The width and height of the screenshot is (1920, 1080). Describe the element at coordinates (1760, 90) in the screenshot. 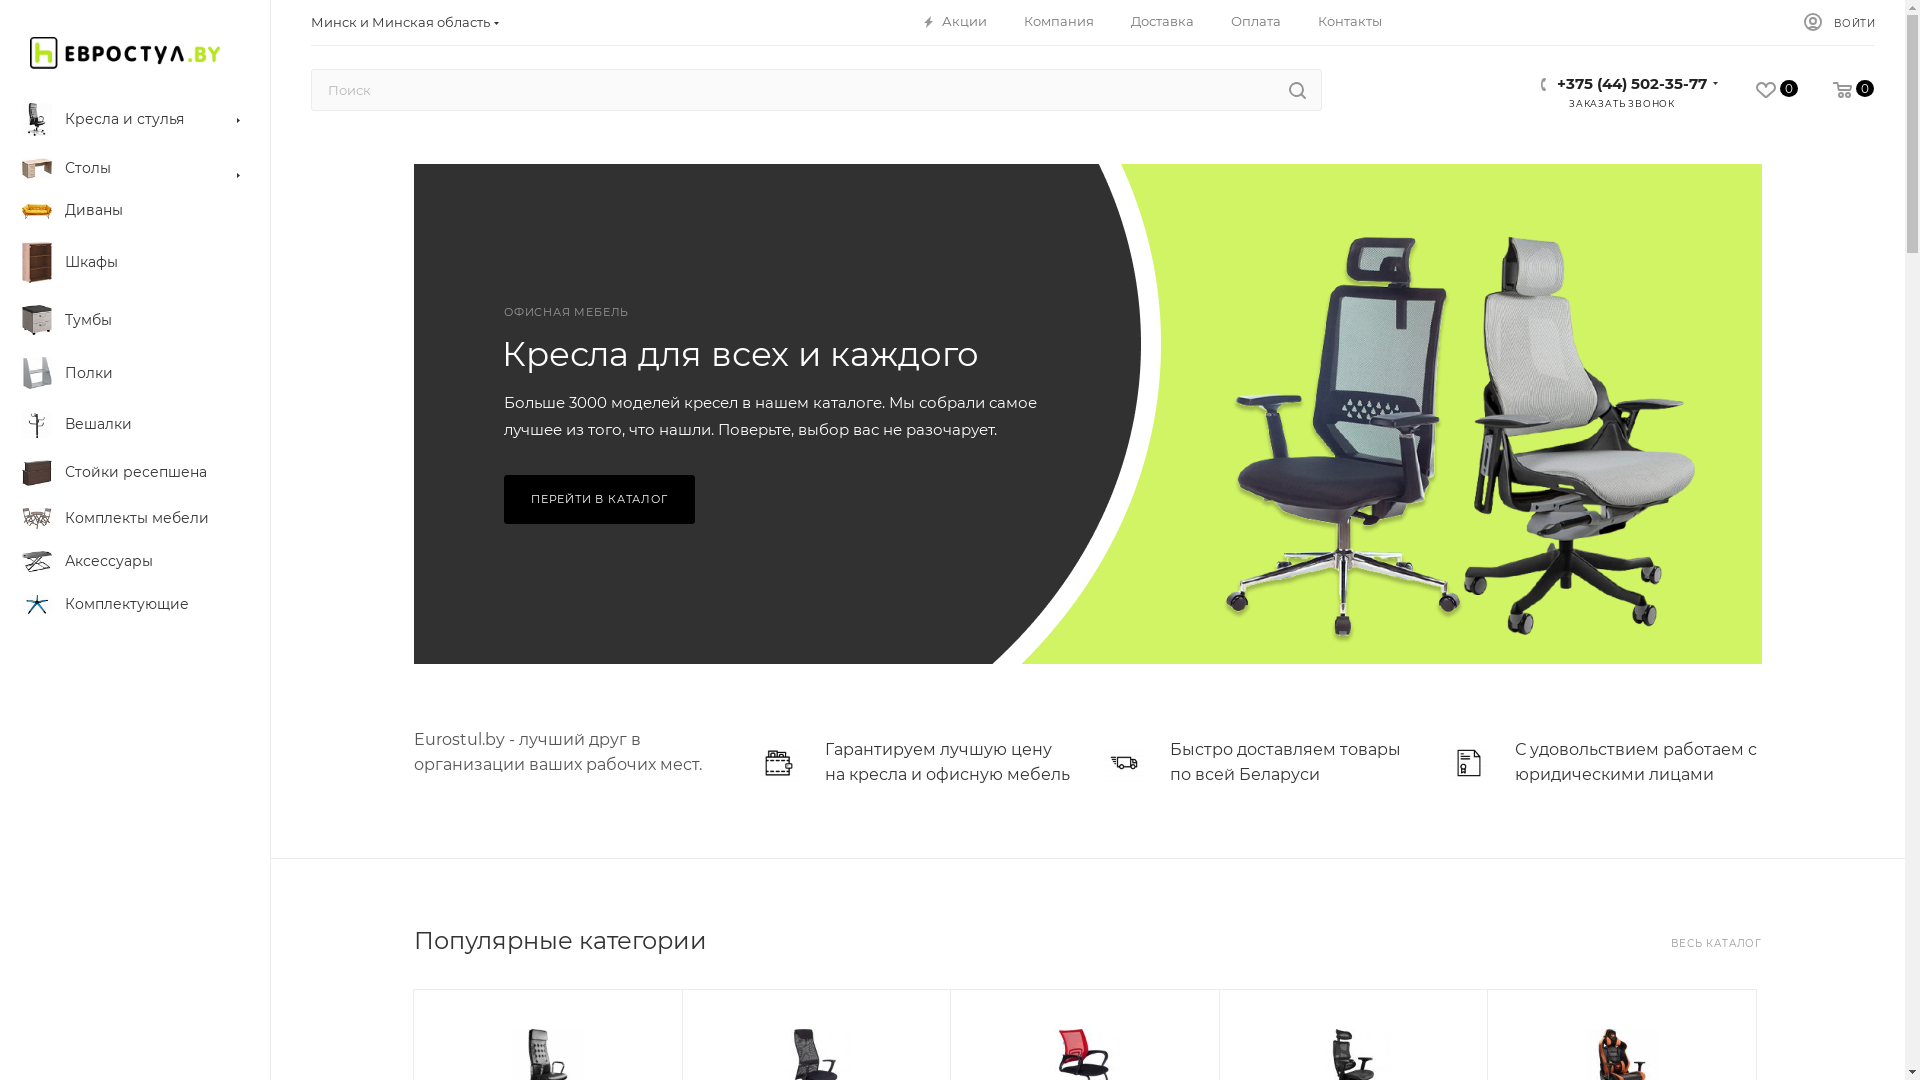

I see `0` at that location.